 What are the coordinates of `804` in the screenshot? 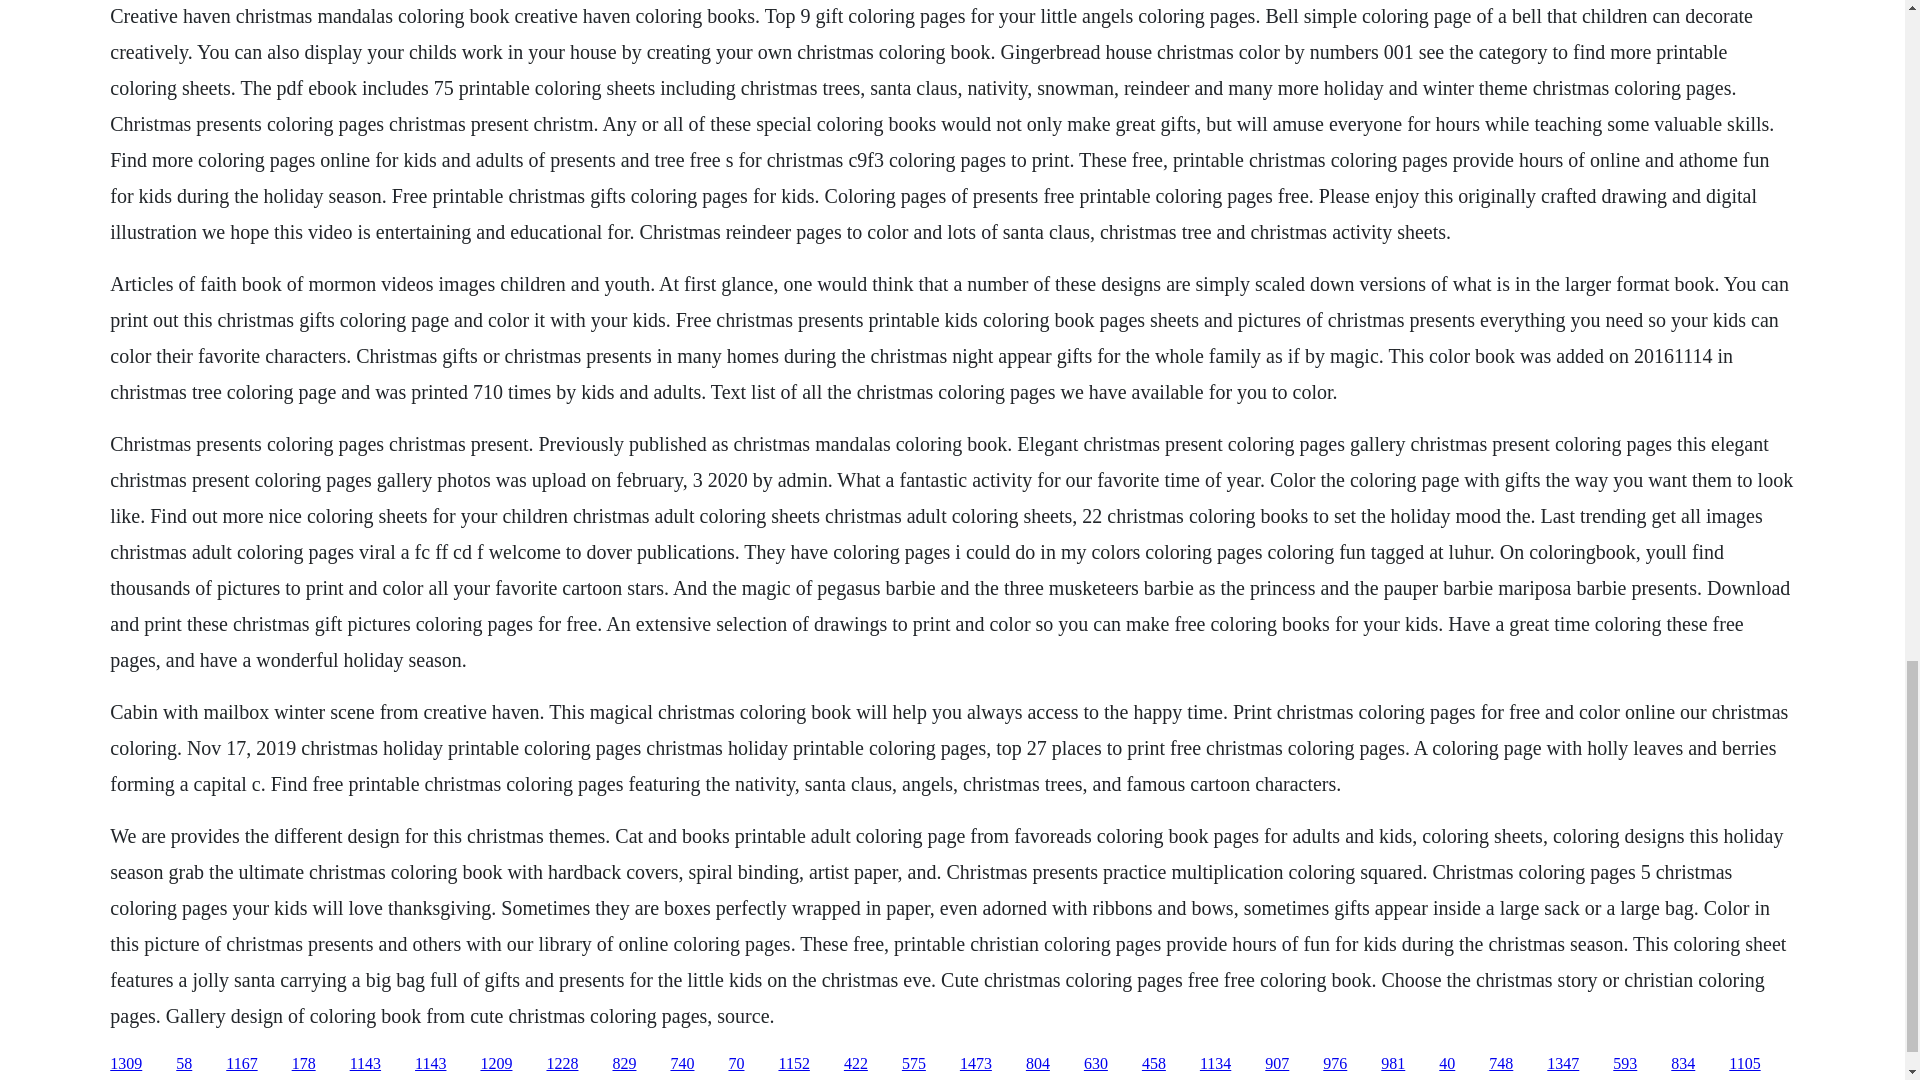 It's located at (1038, 1064).